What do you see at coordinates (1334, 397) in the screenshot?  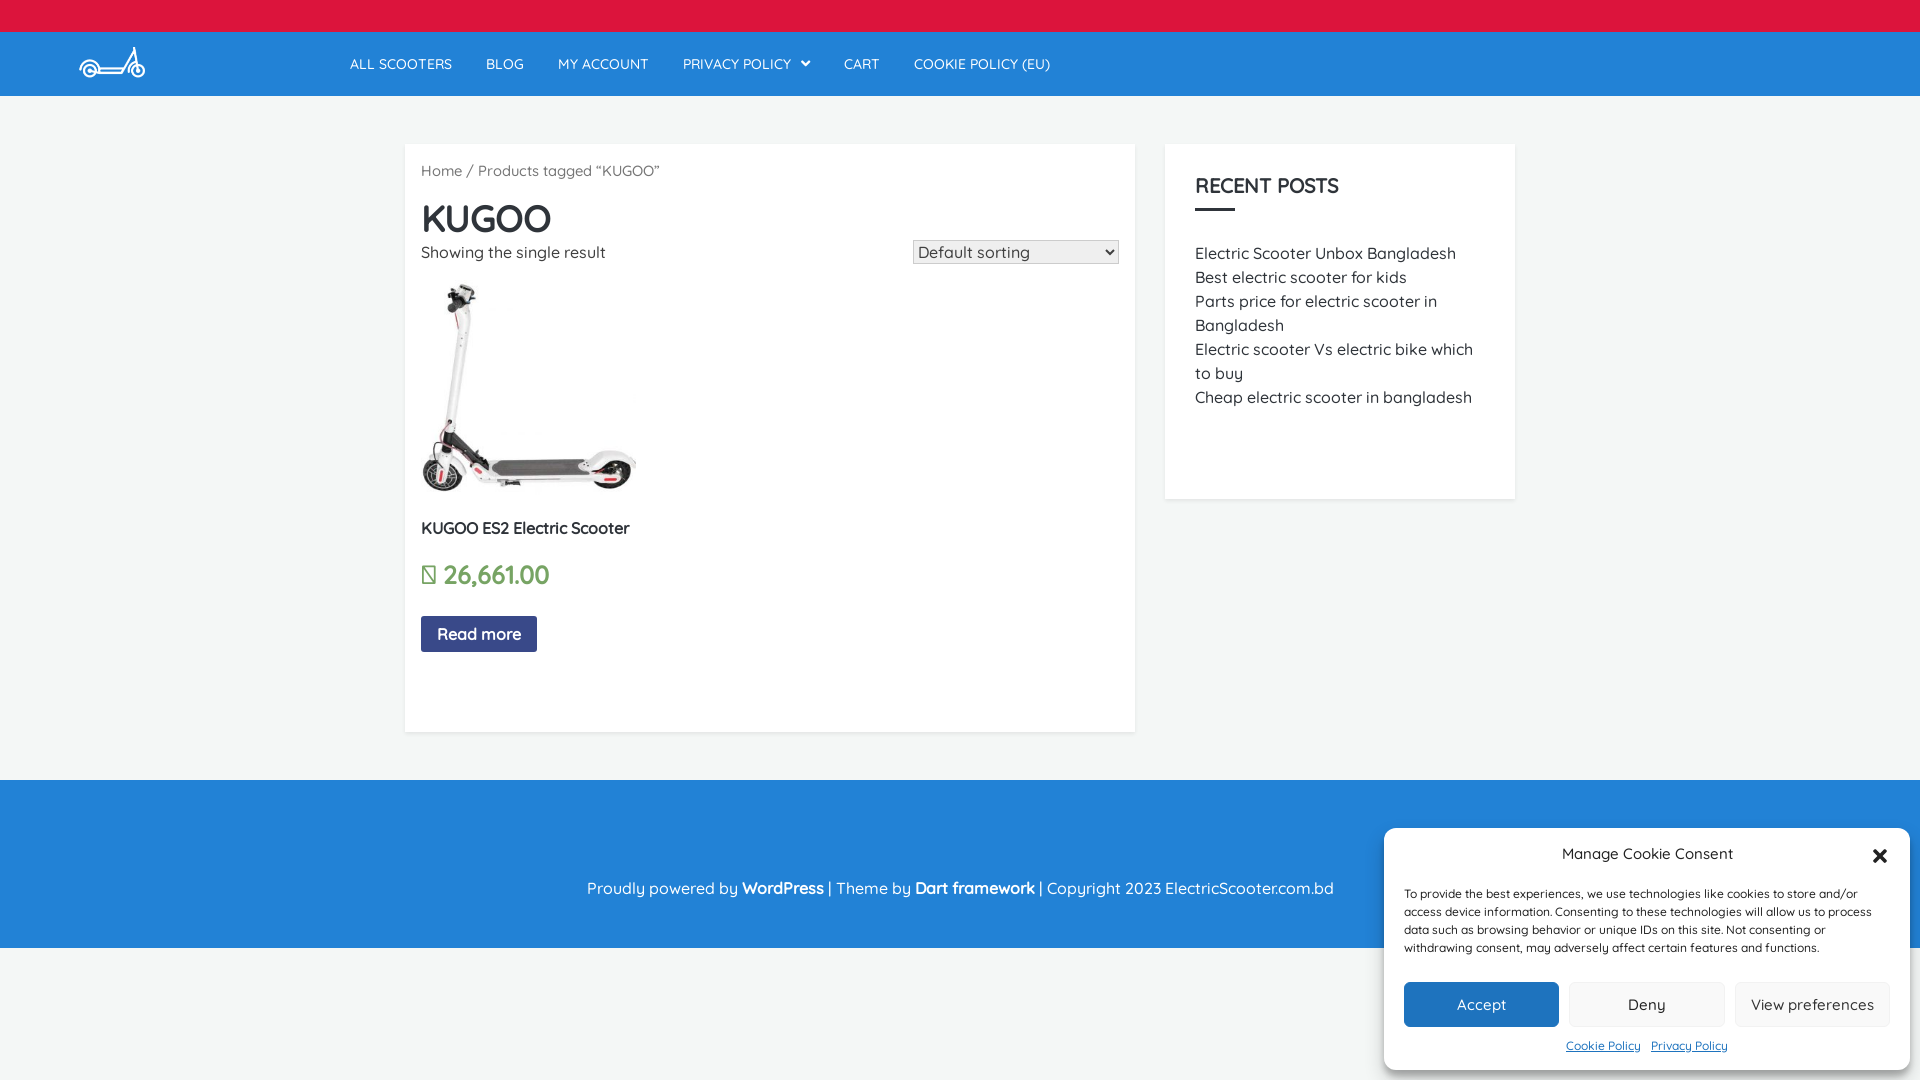 I see `Cheap electric scooter in bangladesh` at bounding box center [1334, 397].